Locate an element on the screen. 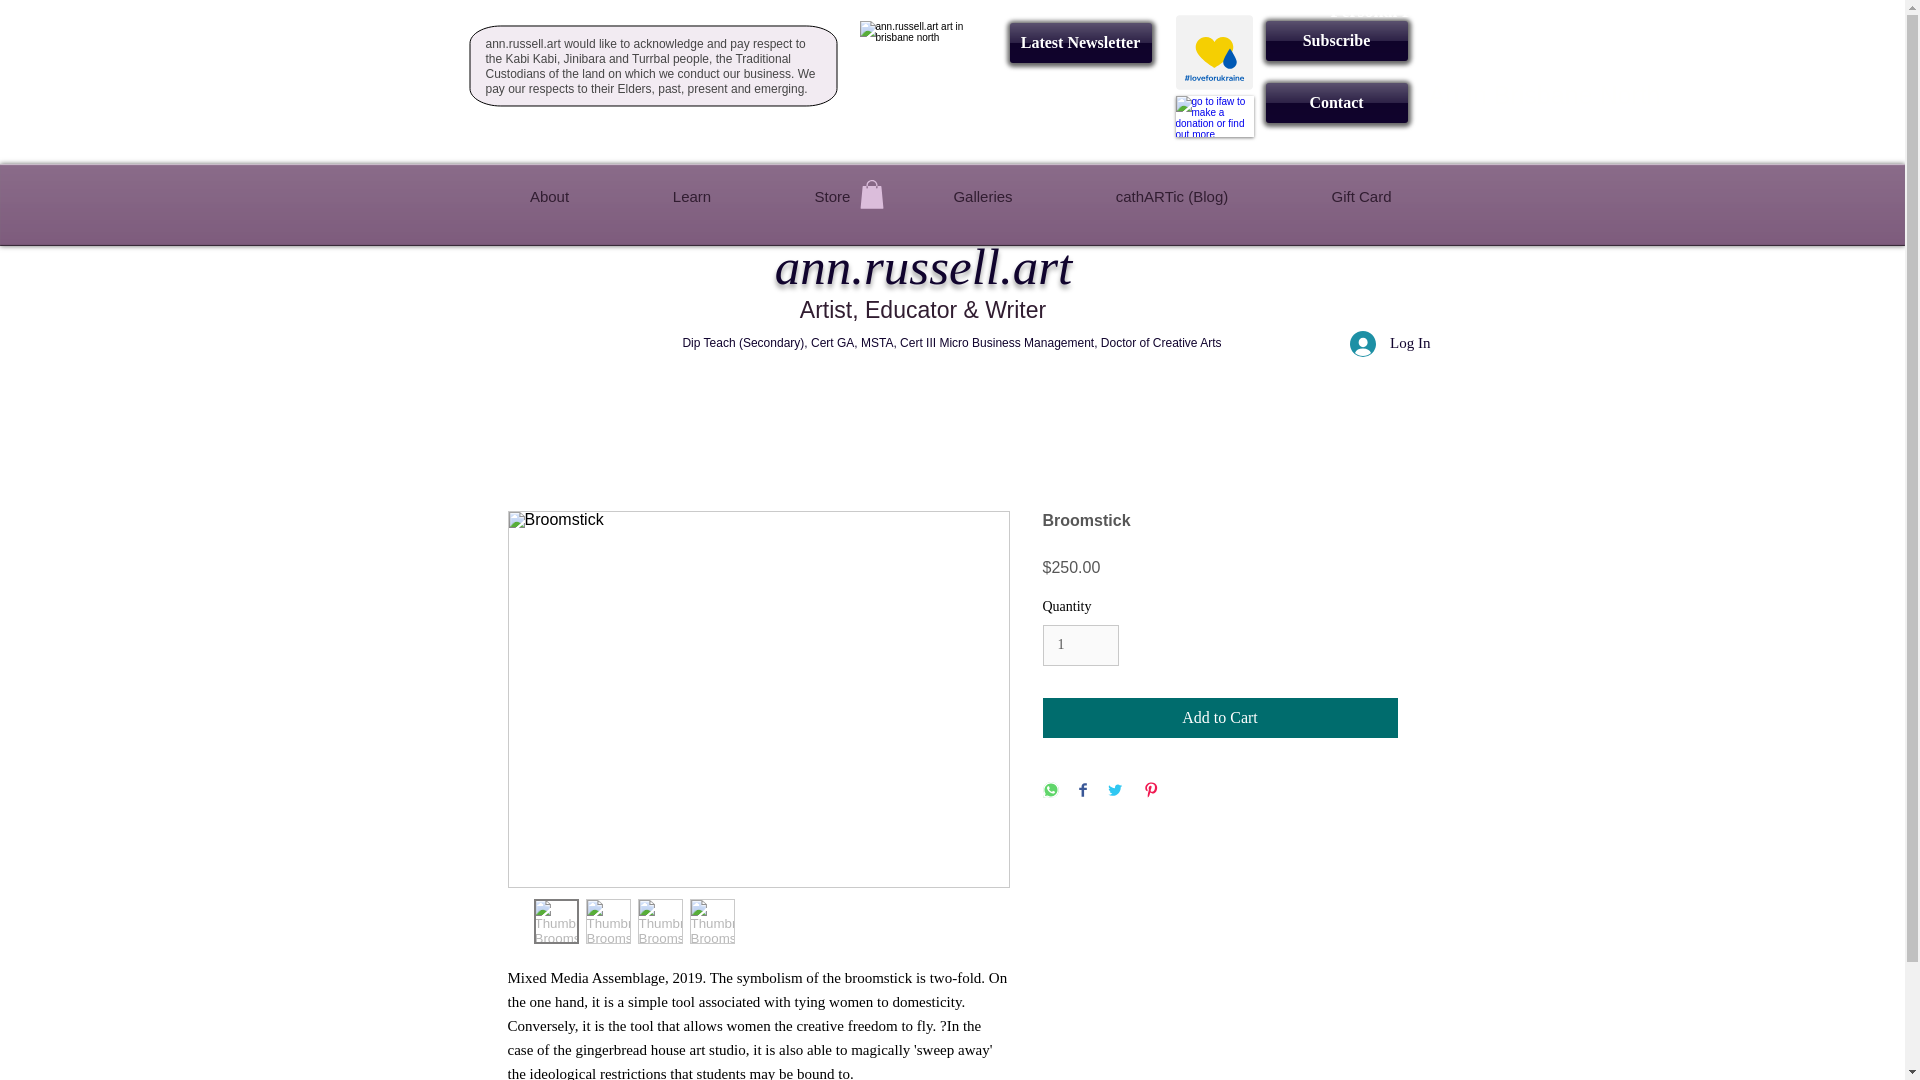  1 is located at coordinates (1080, 646).